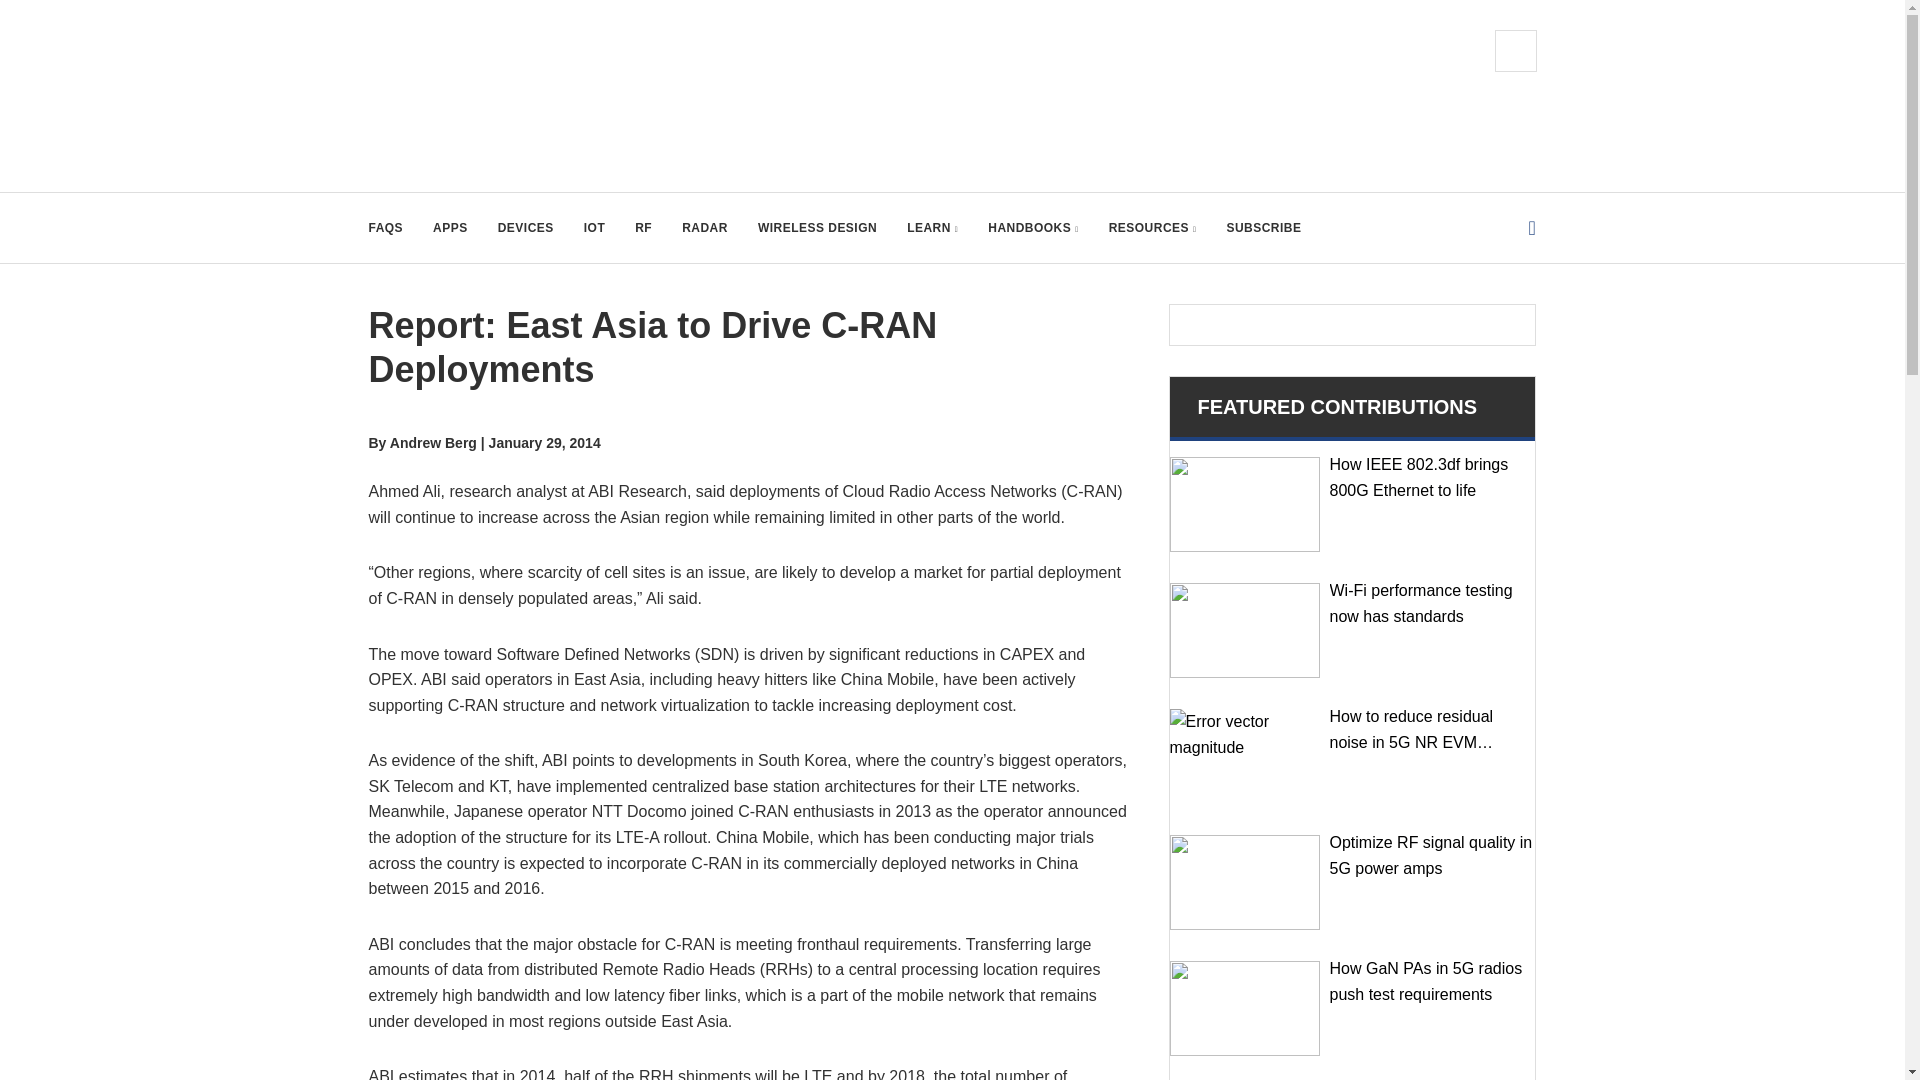 Image resolution: width=1920 pixels, height=1080 pixels. I want to click on RESOURCES, so click(1152, 228).